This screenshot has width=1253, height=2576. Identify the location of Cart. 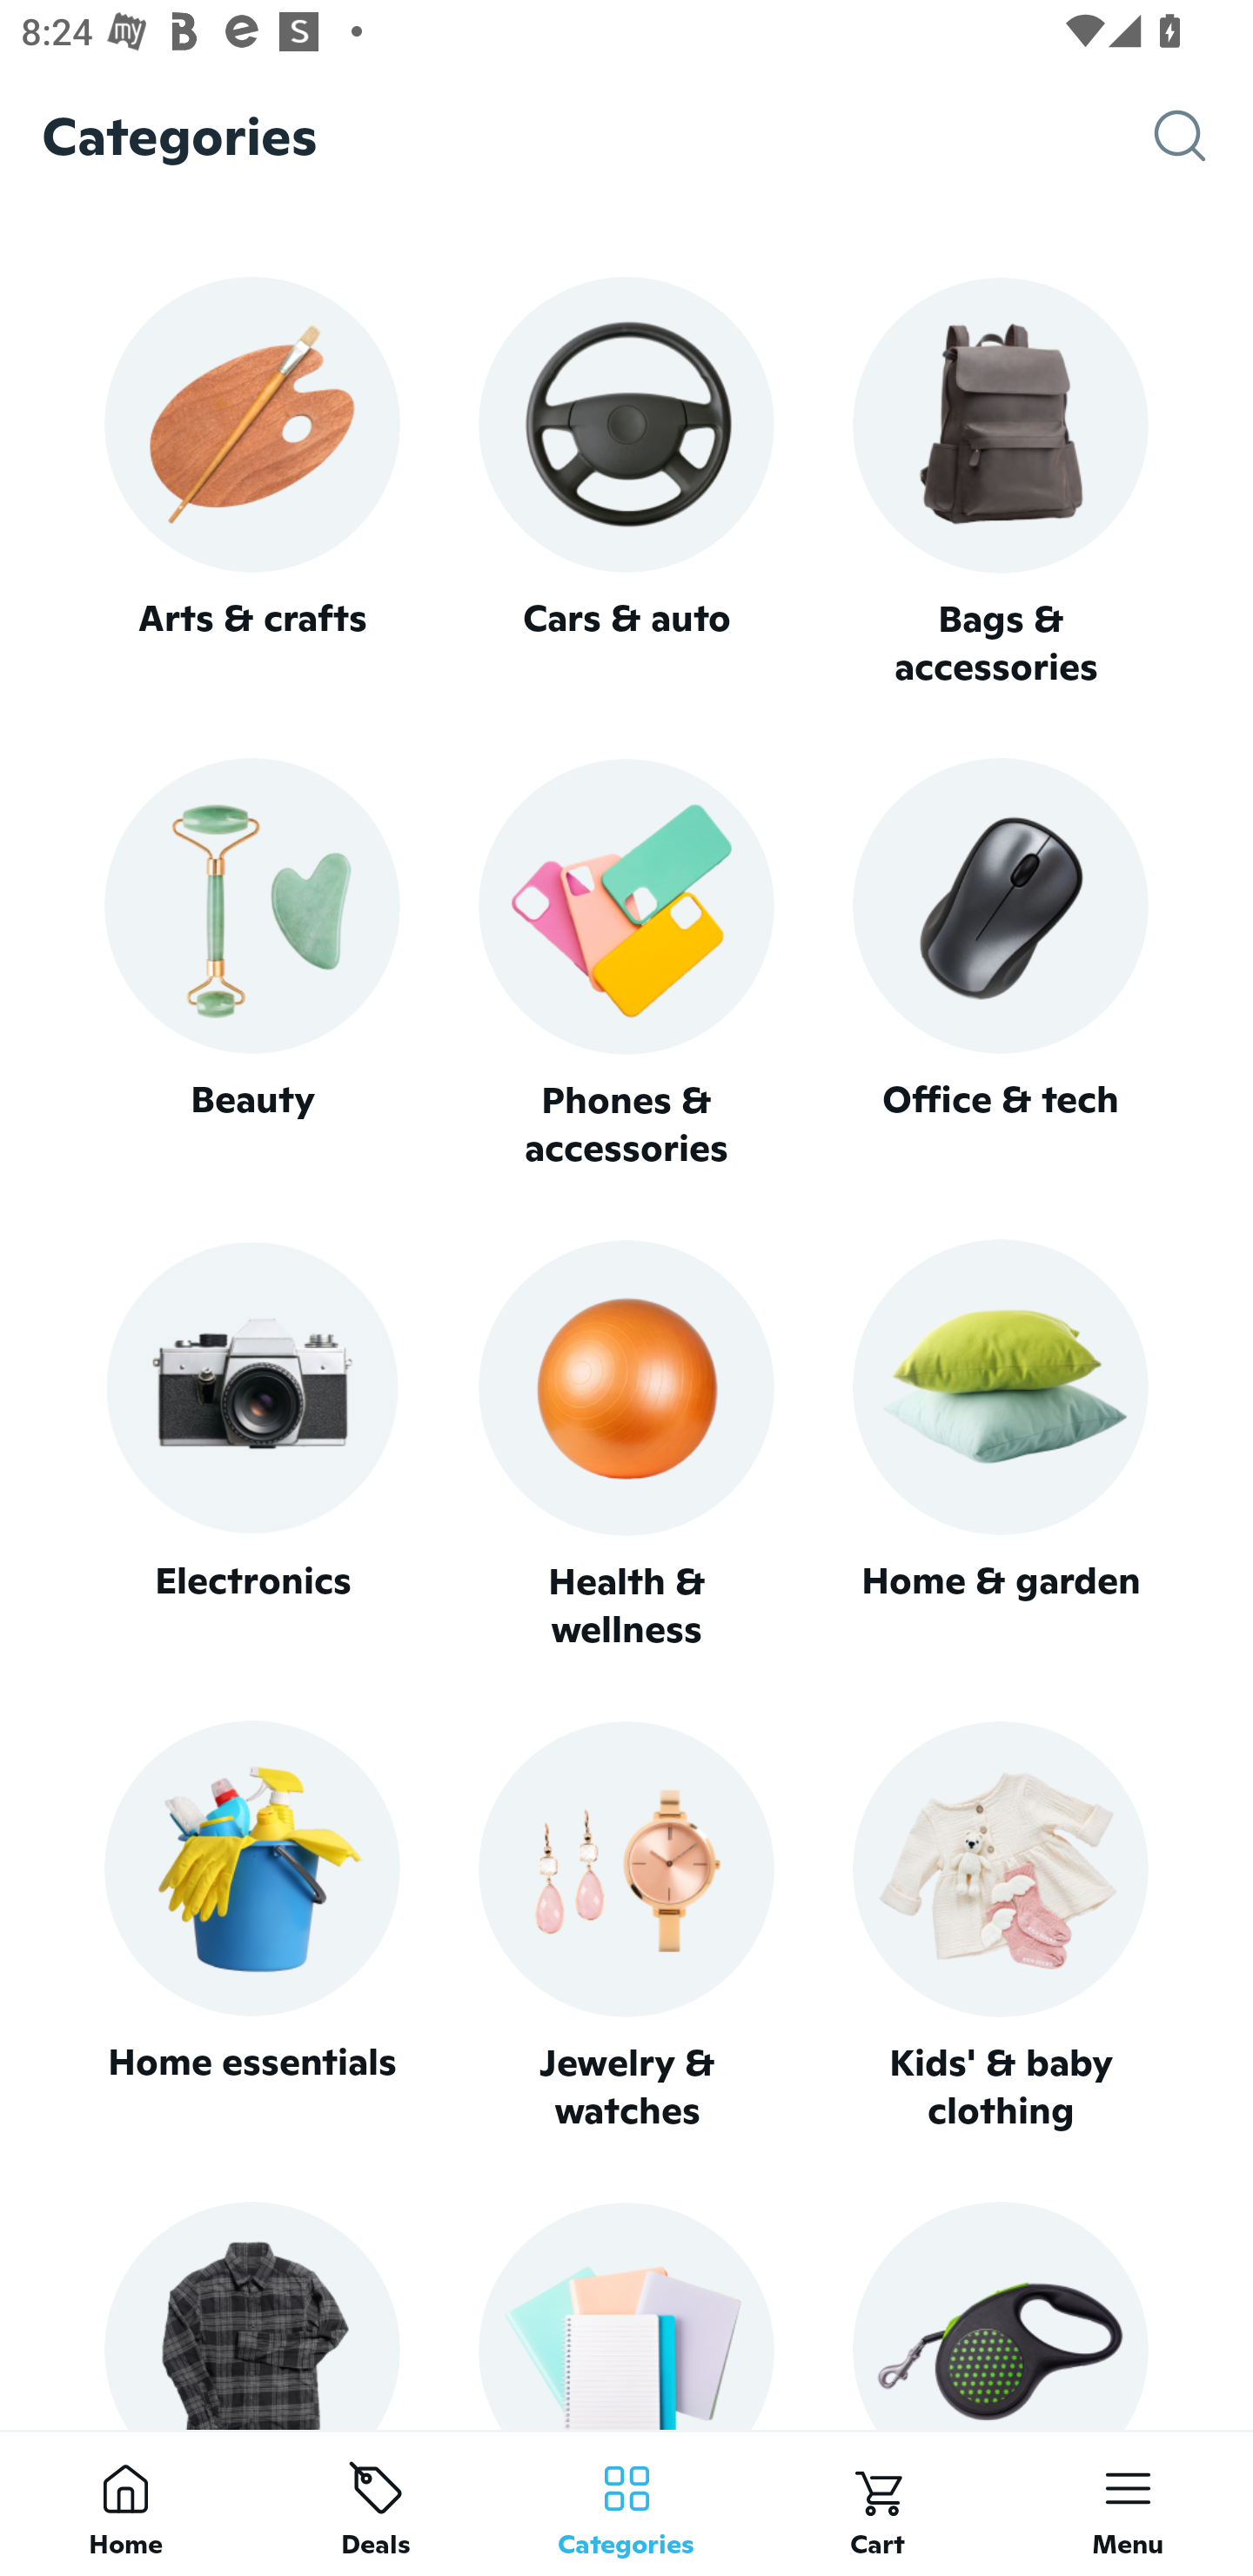
(877, 2503).